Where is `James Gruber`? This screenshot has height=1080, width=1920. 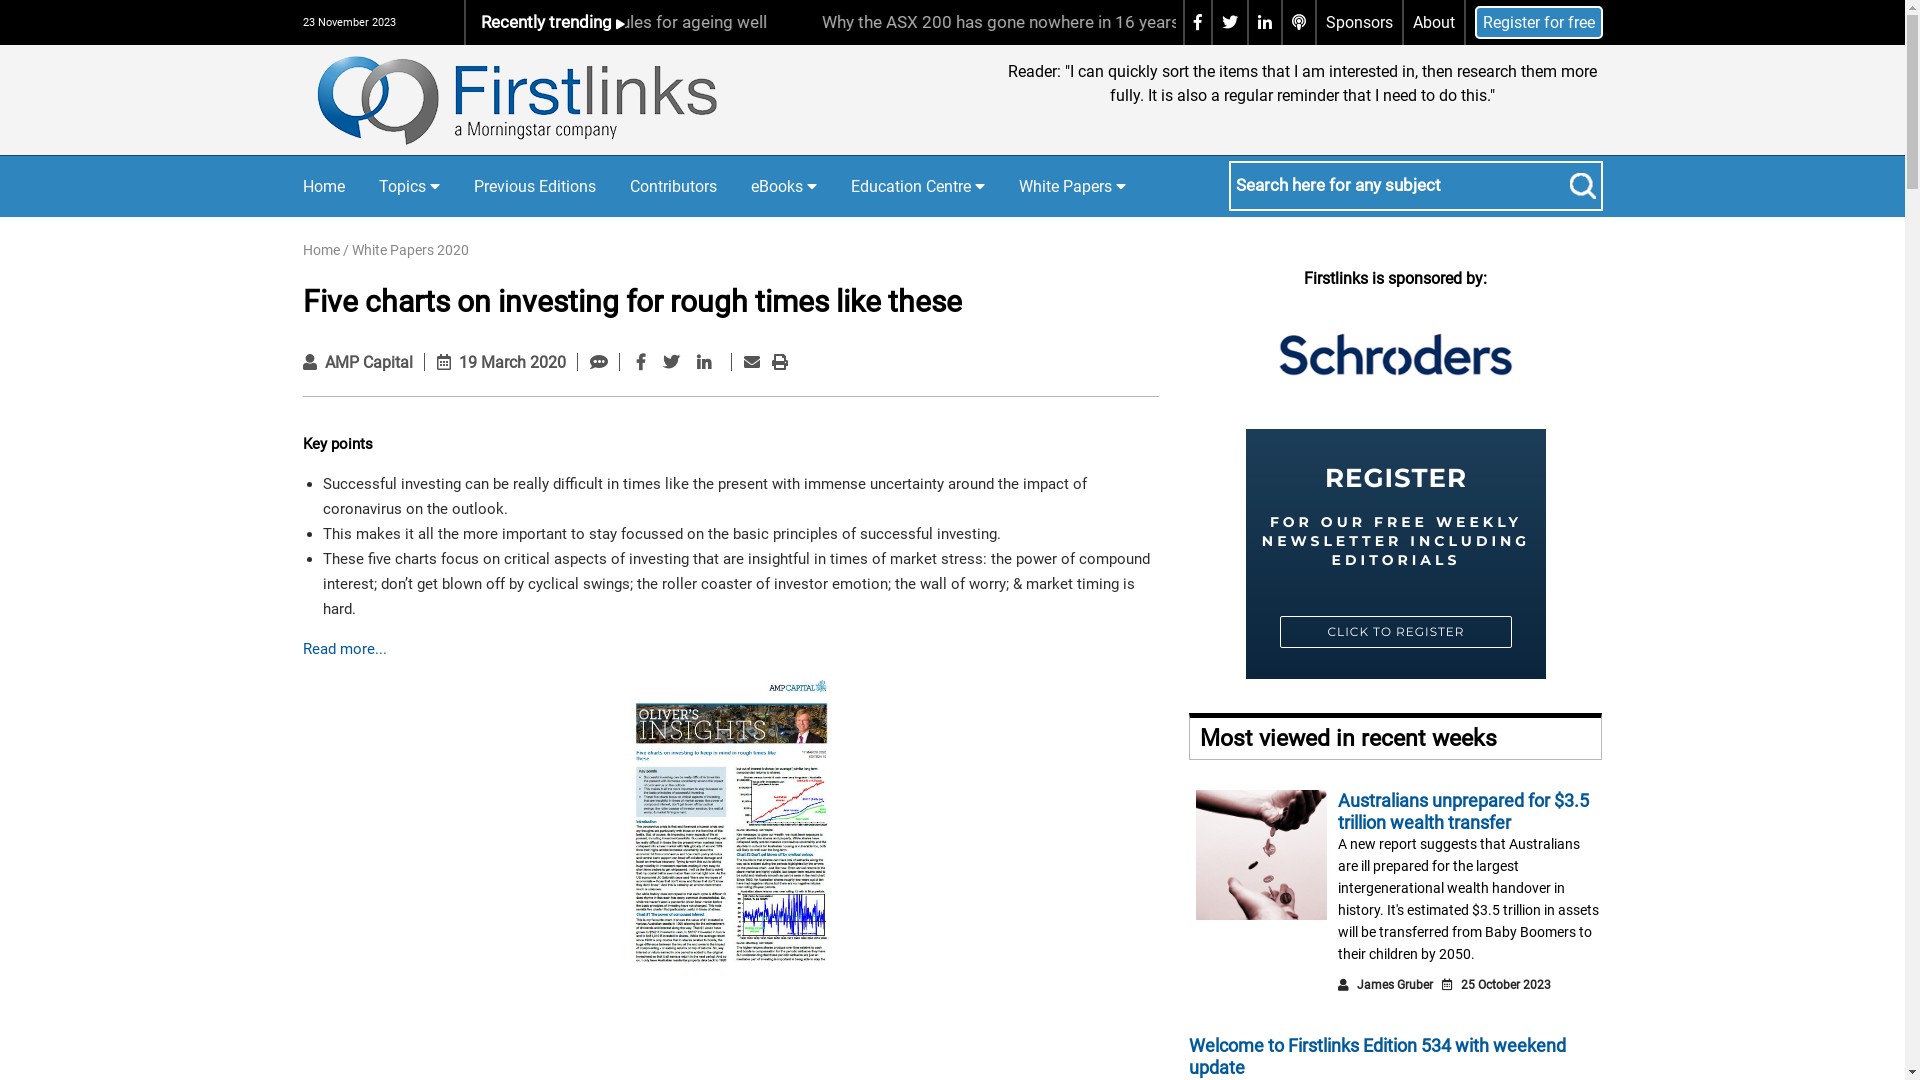 James Gruber is located at coordinates (1395, 985).